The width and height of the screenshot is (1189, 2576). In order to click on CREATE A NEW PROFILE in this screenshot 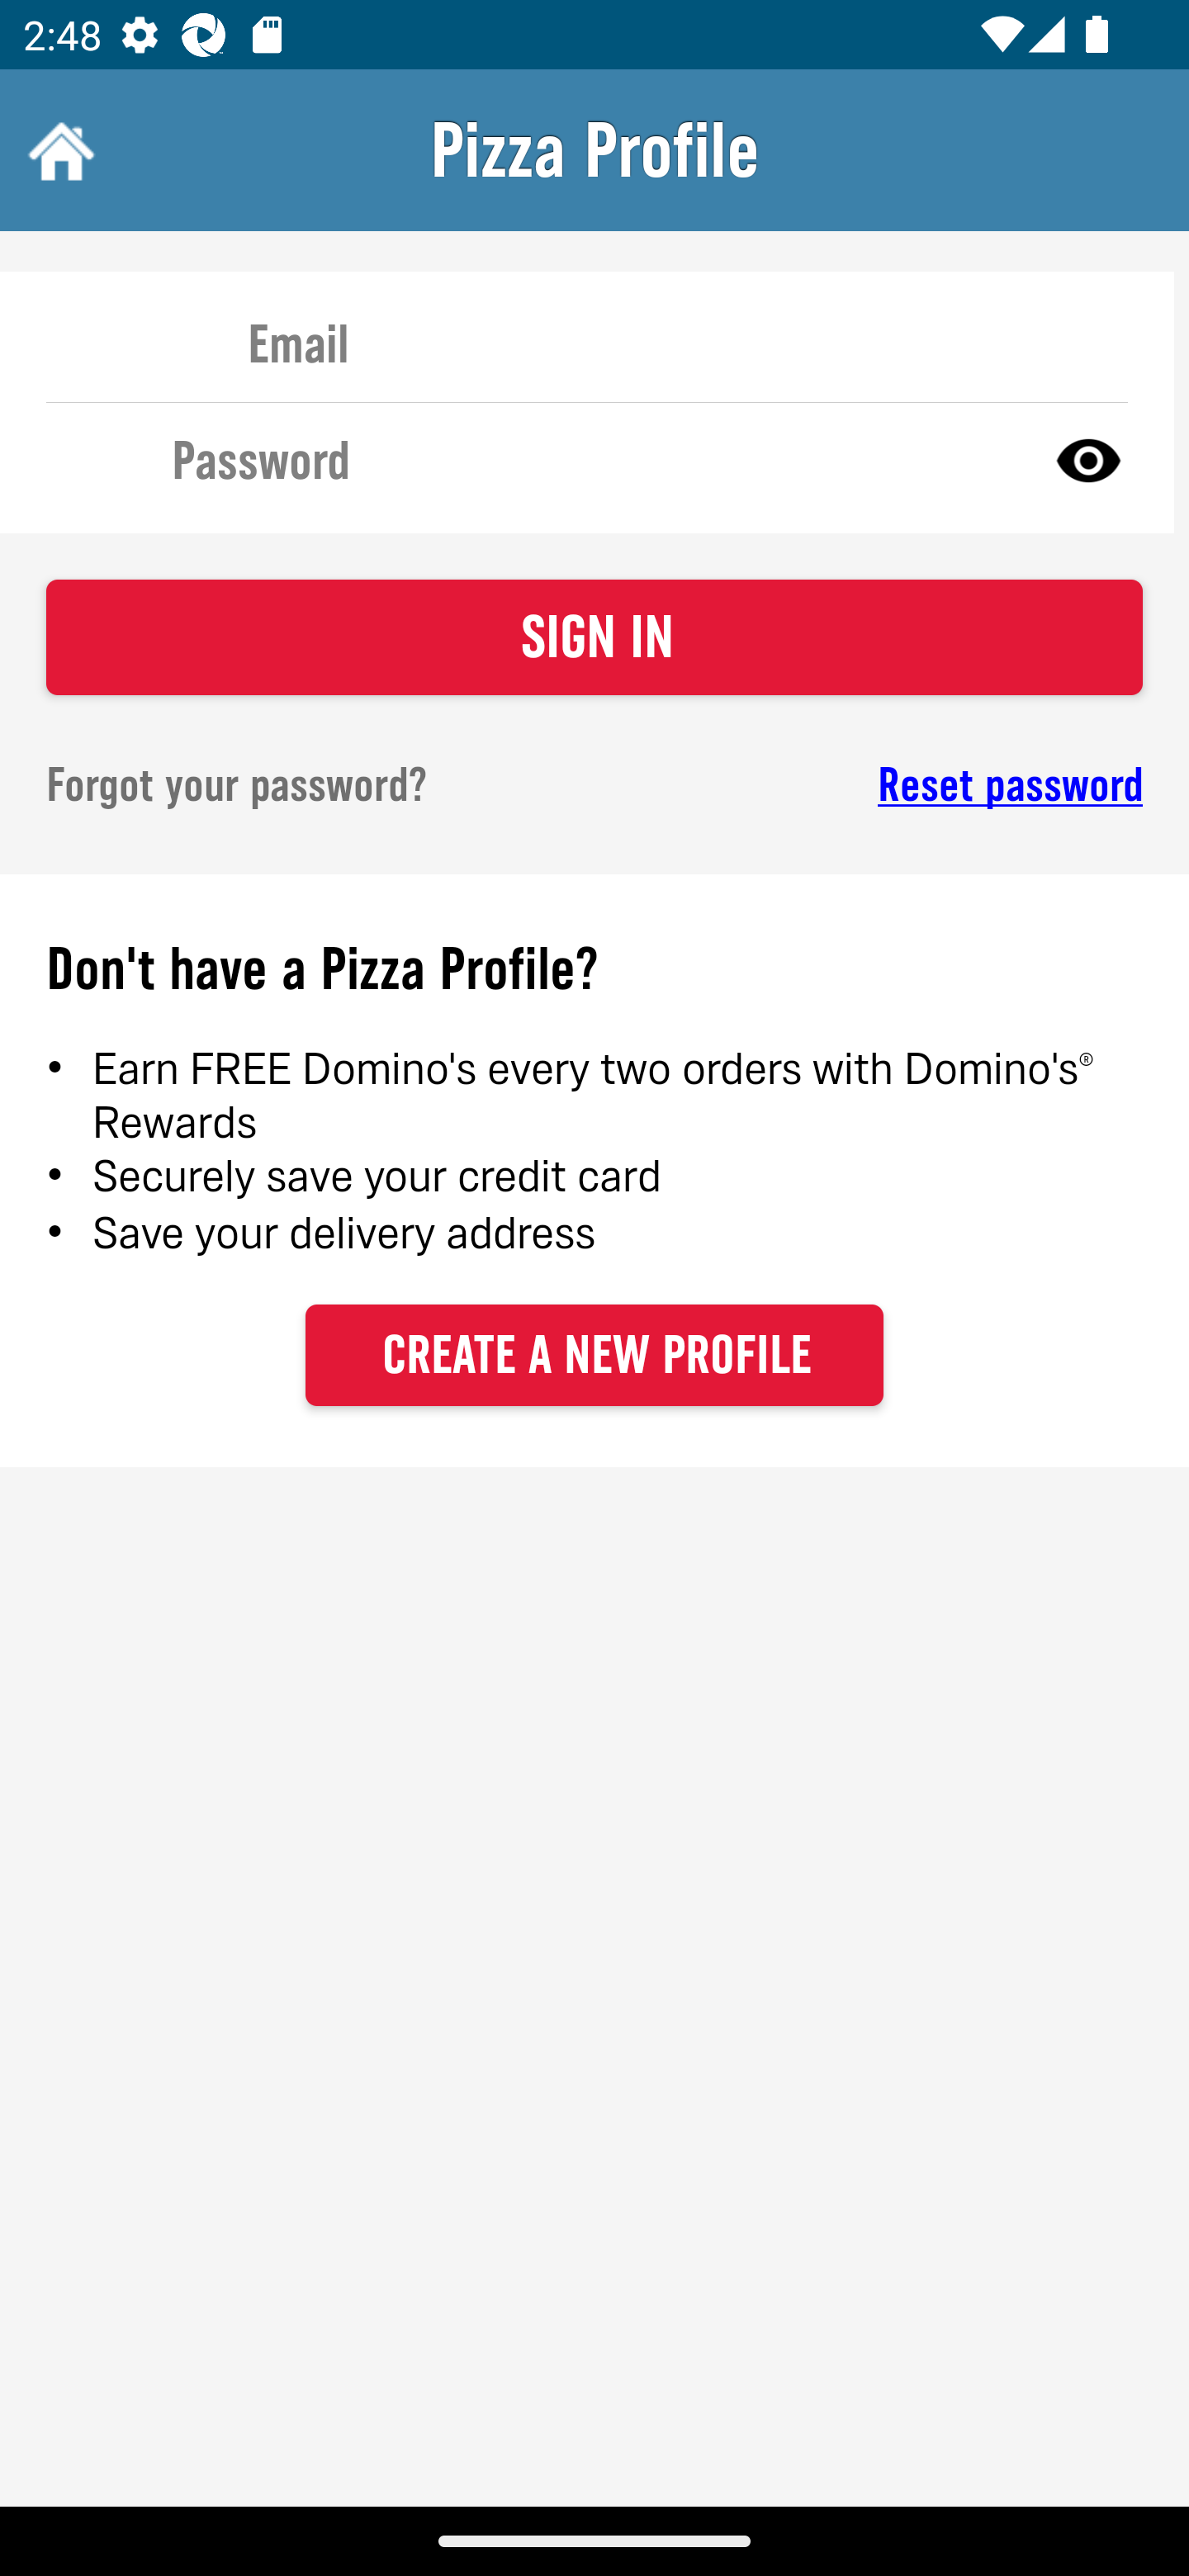, I will do `click(594, 1354)`.